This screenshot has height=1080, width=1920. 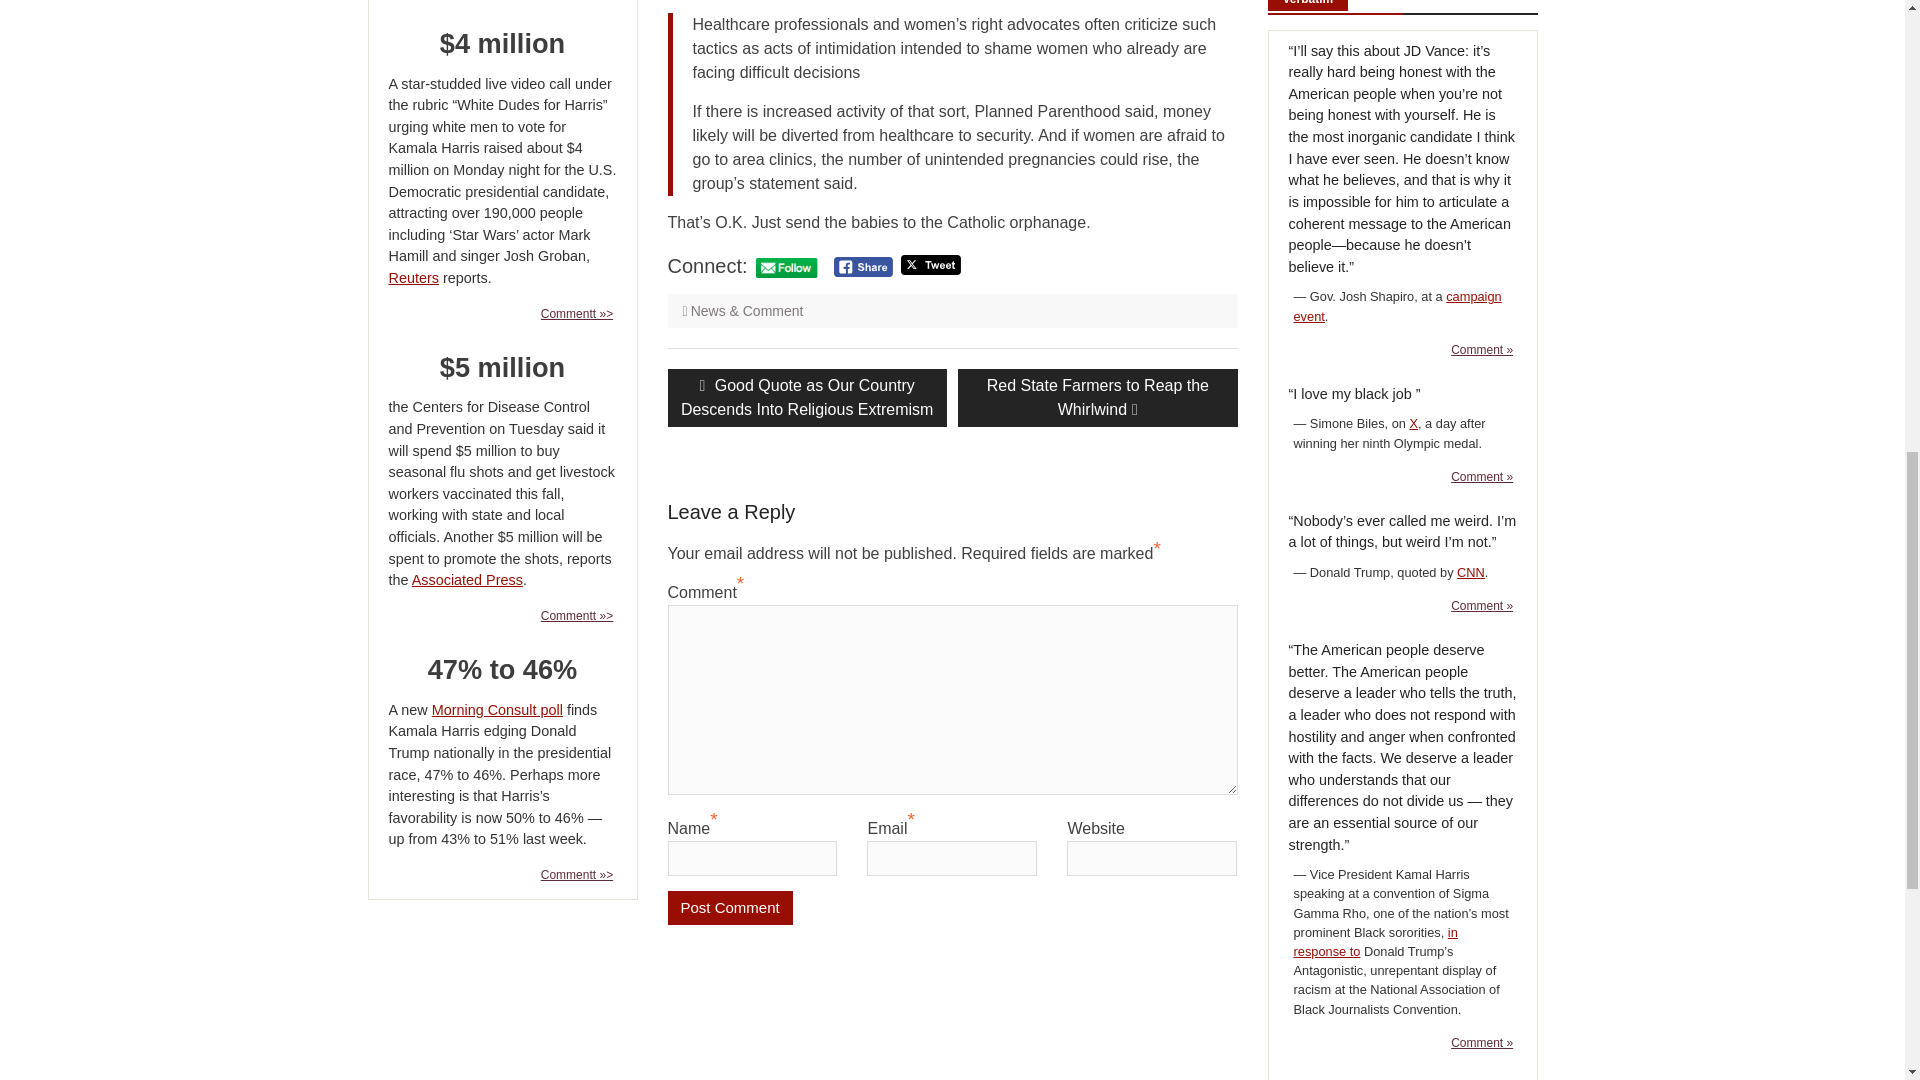 What do you see at coordinates (730, 906) in the screenshot?
I see `Tweet` at bounding box center [730, 906].